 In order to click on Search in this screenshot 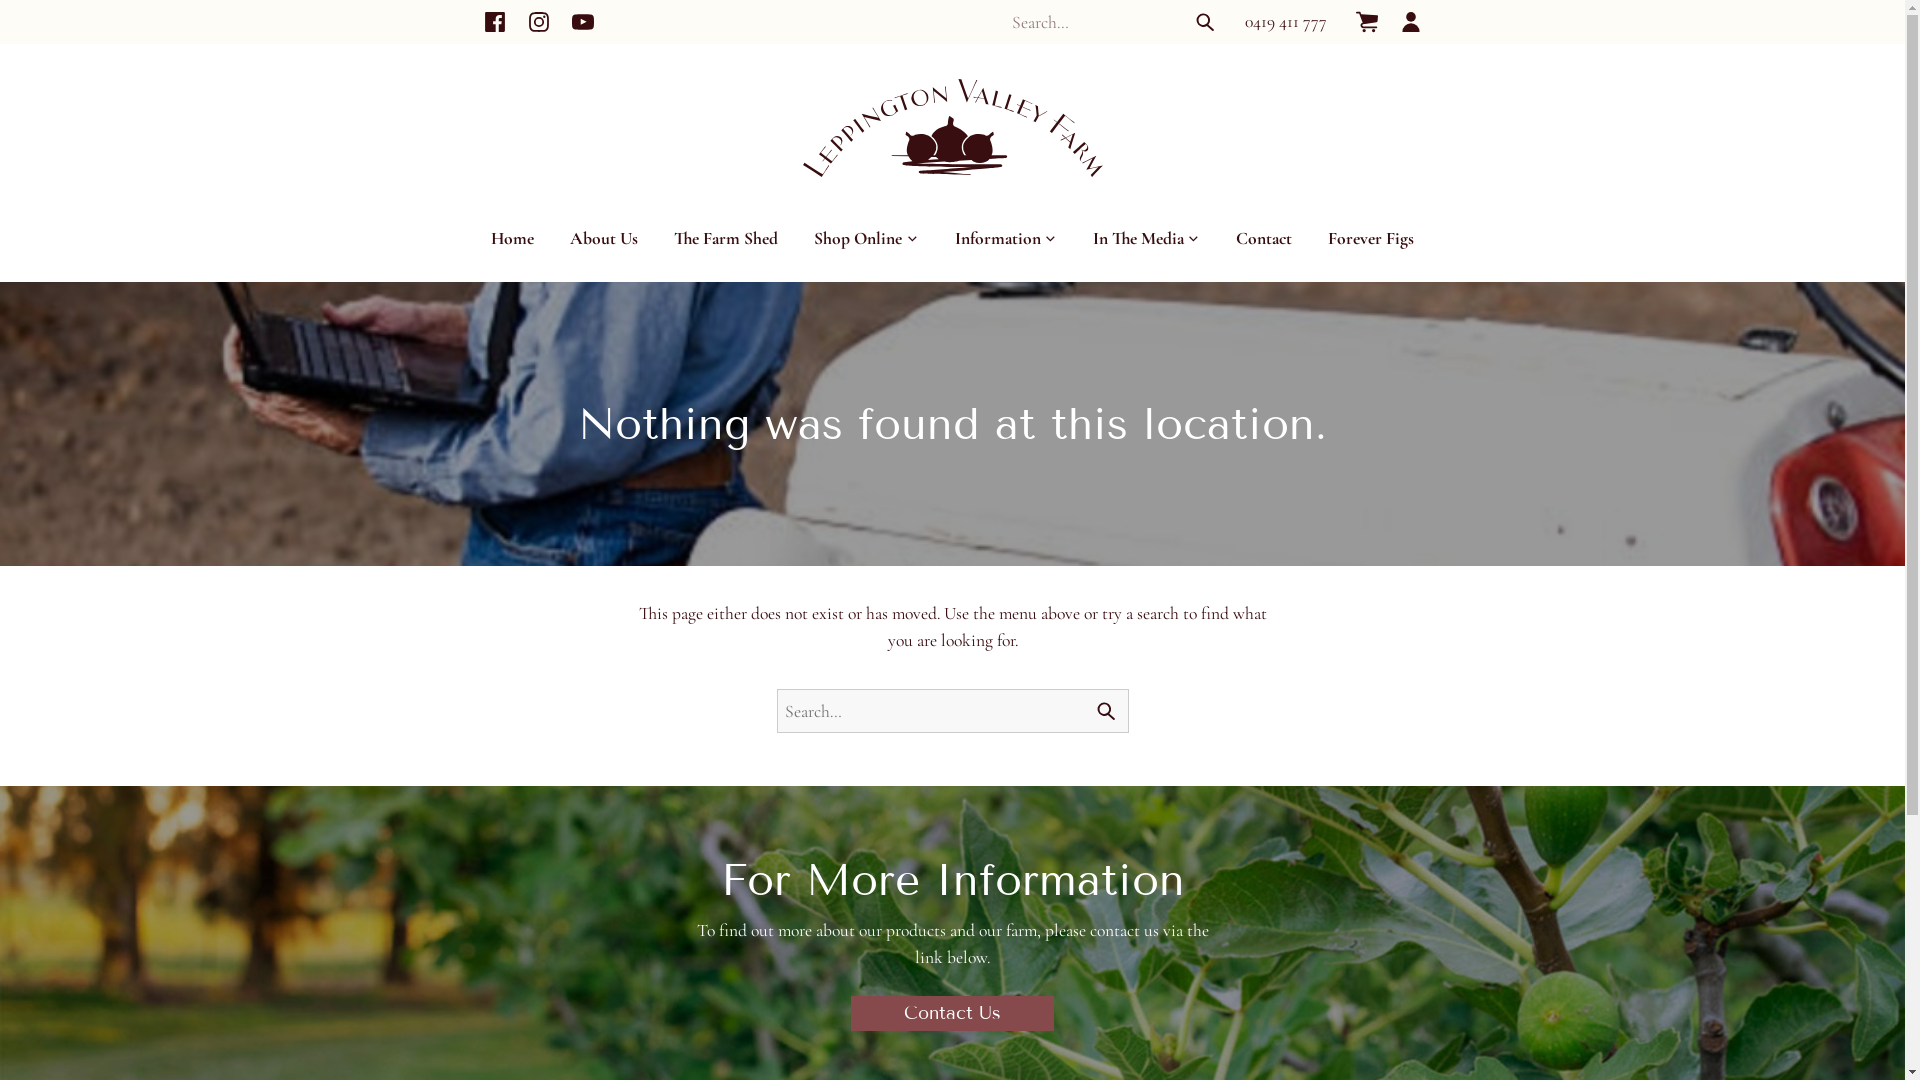, I will do `click(1205, 22)`.